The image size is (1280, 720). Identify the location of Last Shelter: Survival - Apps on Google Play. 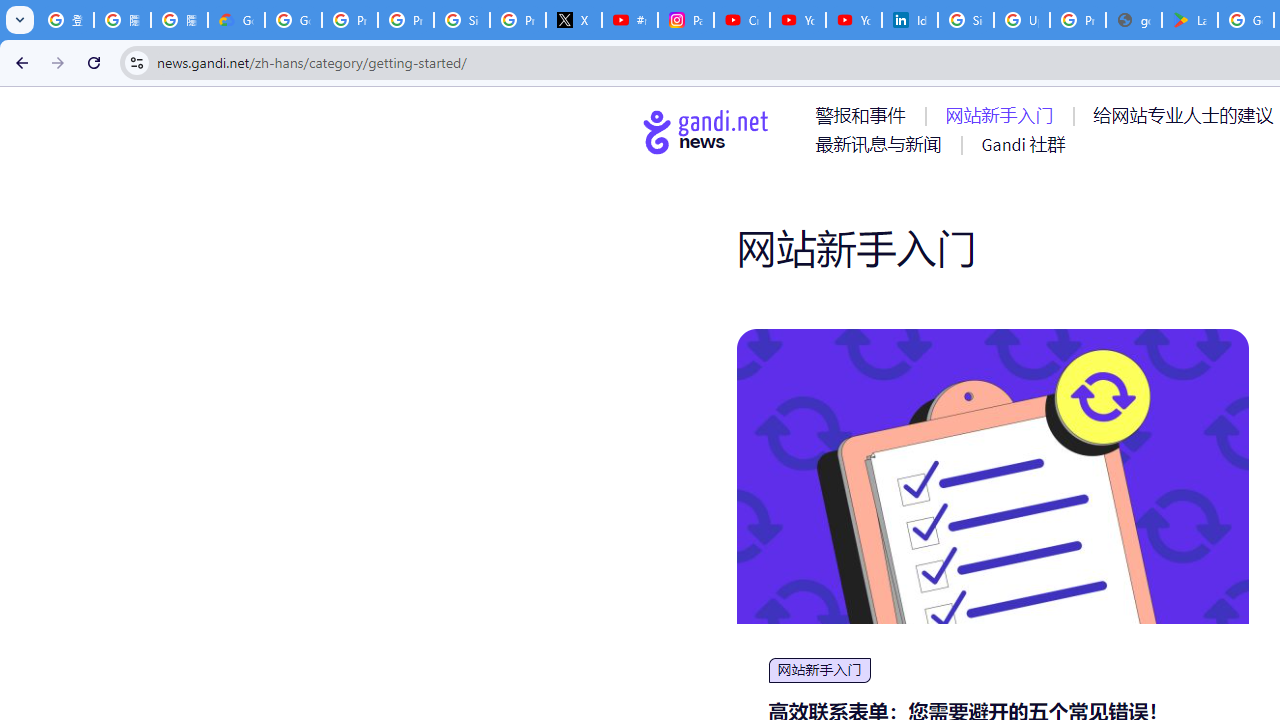
(1190, 20).